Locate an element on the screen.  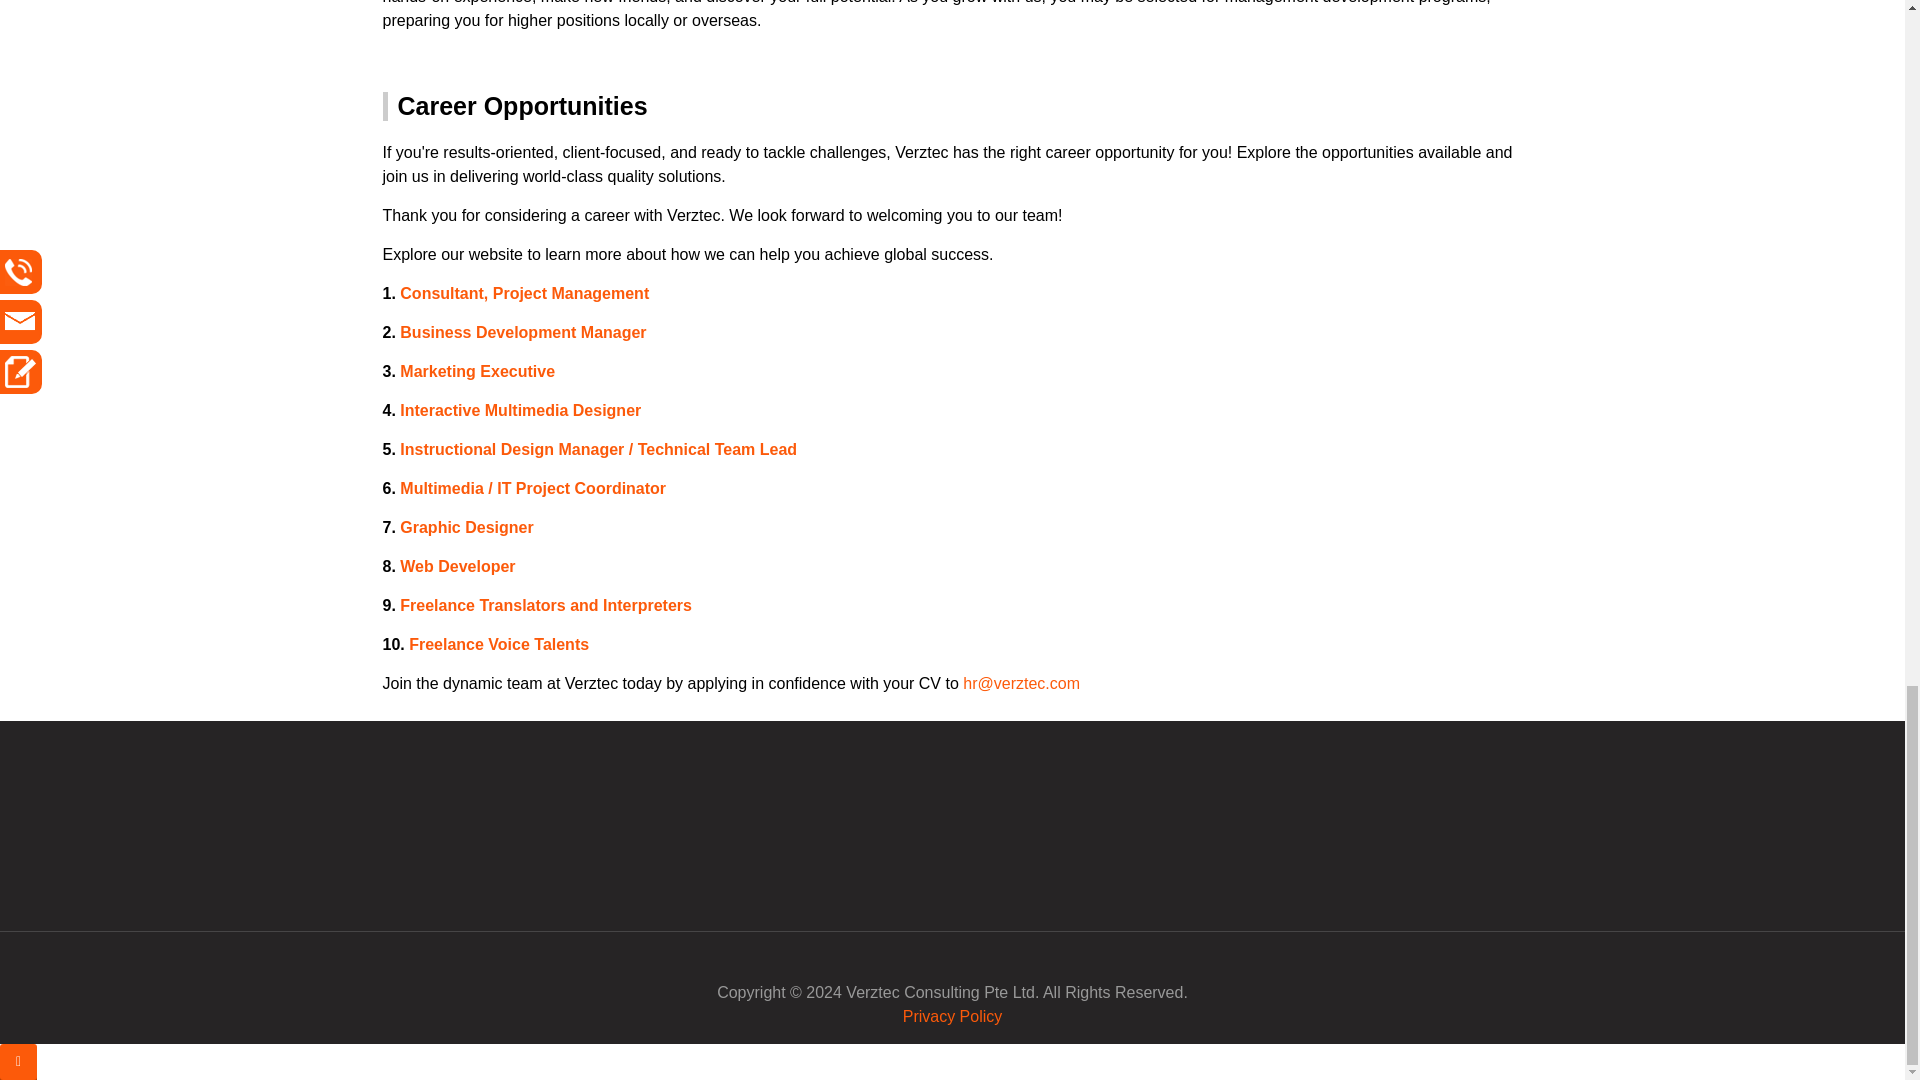
Web Developer is located at coordinates (456, 566).